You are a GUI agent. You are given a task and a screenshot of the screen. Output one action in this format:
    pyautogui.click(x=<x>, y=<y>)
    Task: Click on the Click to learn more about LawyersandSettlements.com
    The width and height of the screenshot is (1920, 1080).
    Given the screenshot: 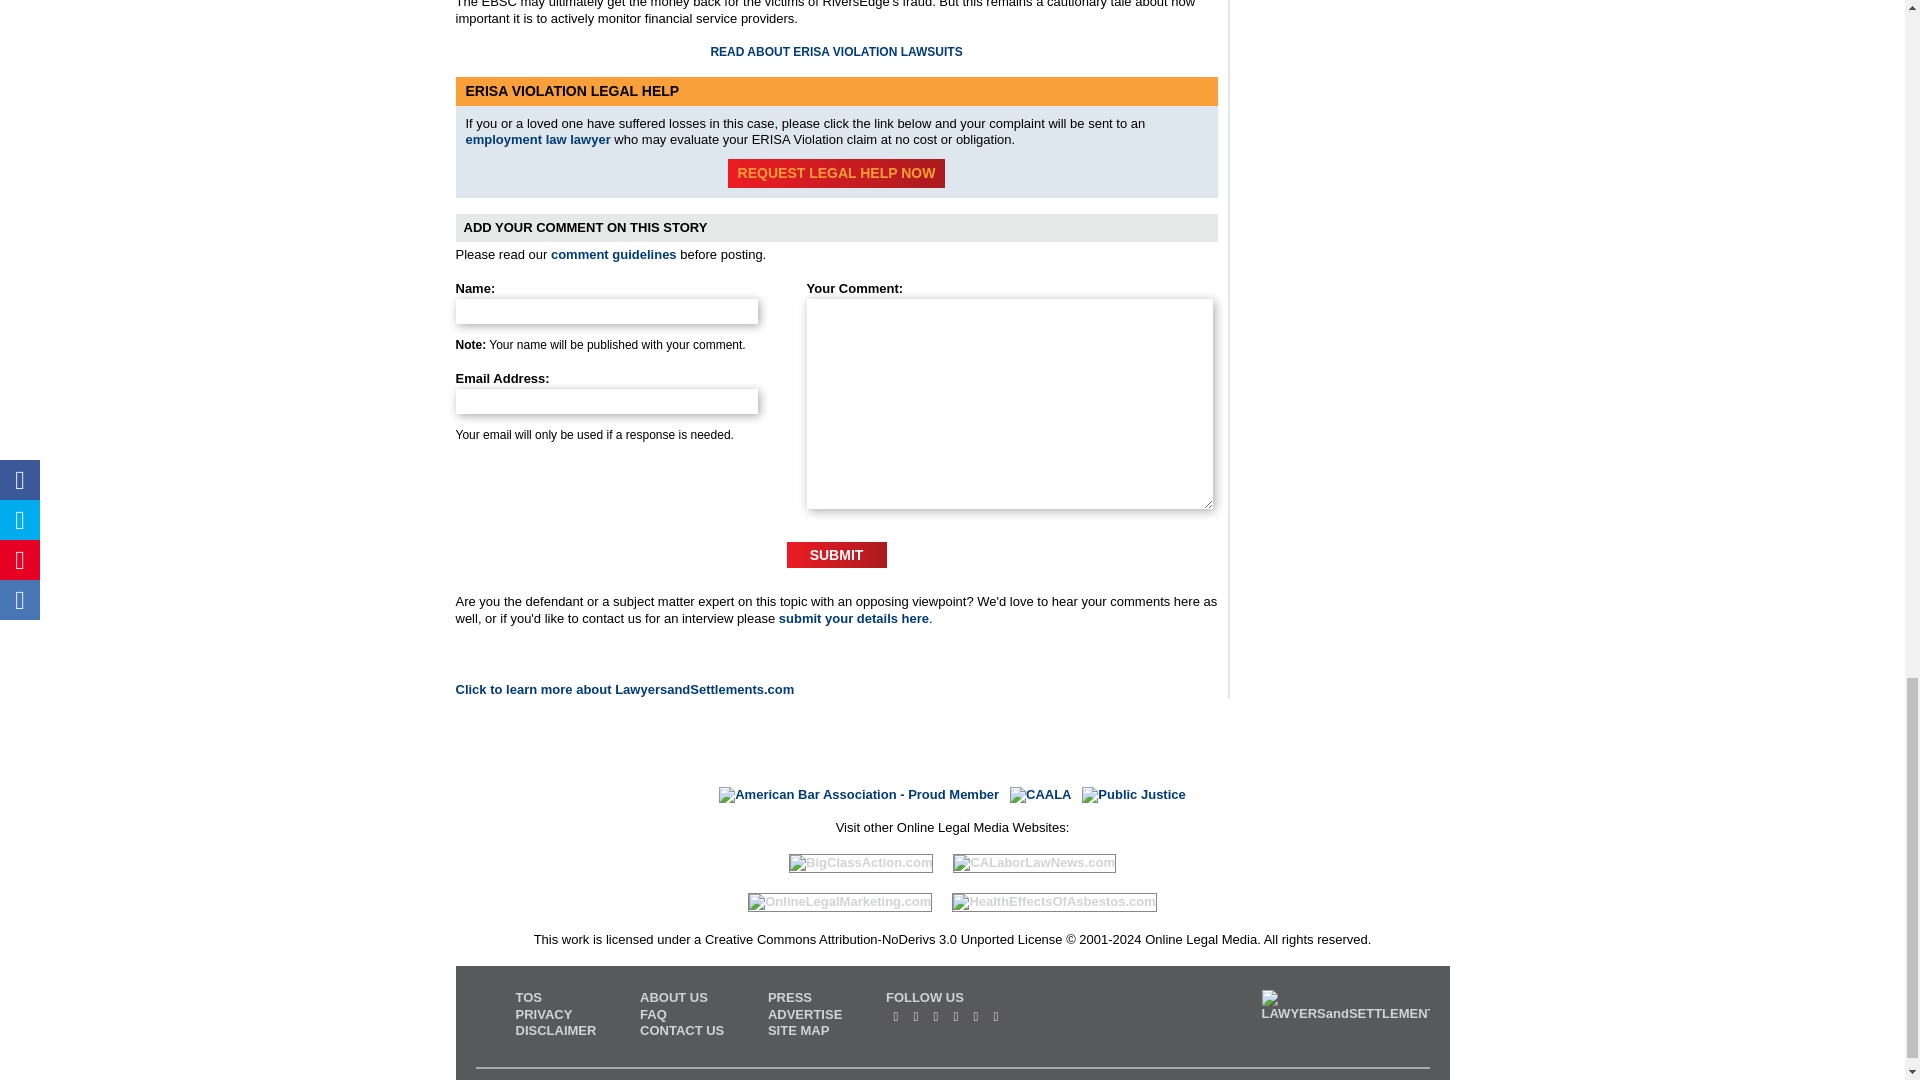 What is the action you would take?
    pyautogui.click(x=625, y=688)
    